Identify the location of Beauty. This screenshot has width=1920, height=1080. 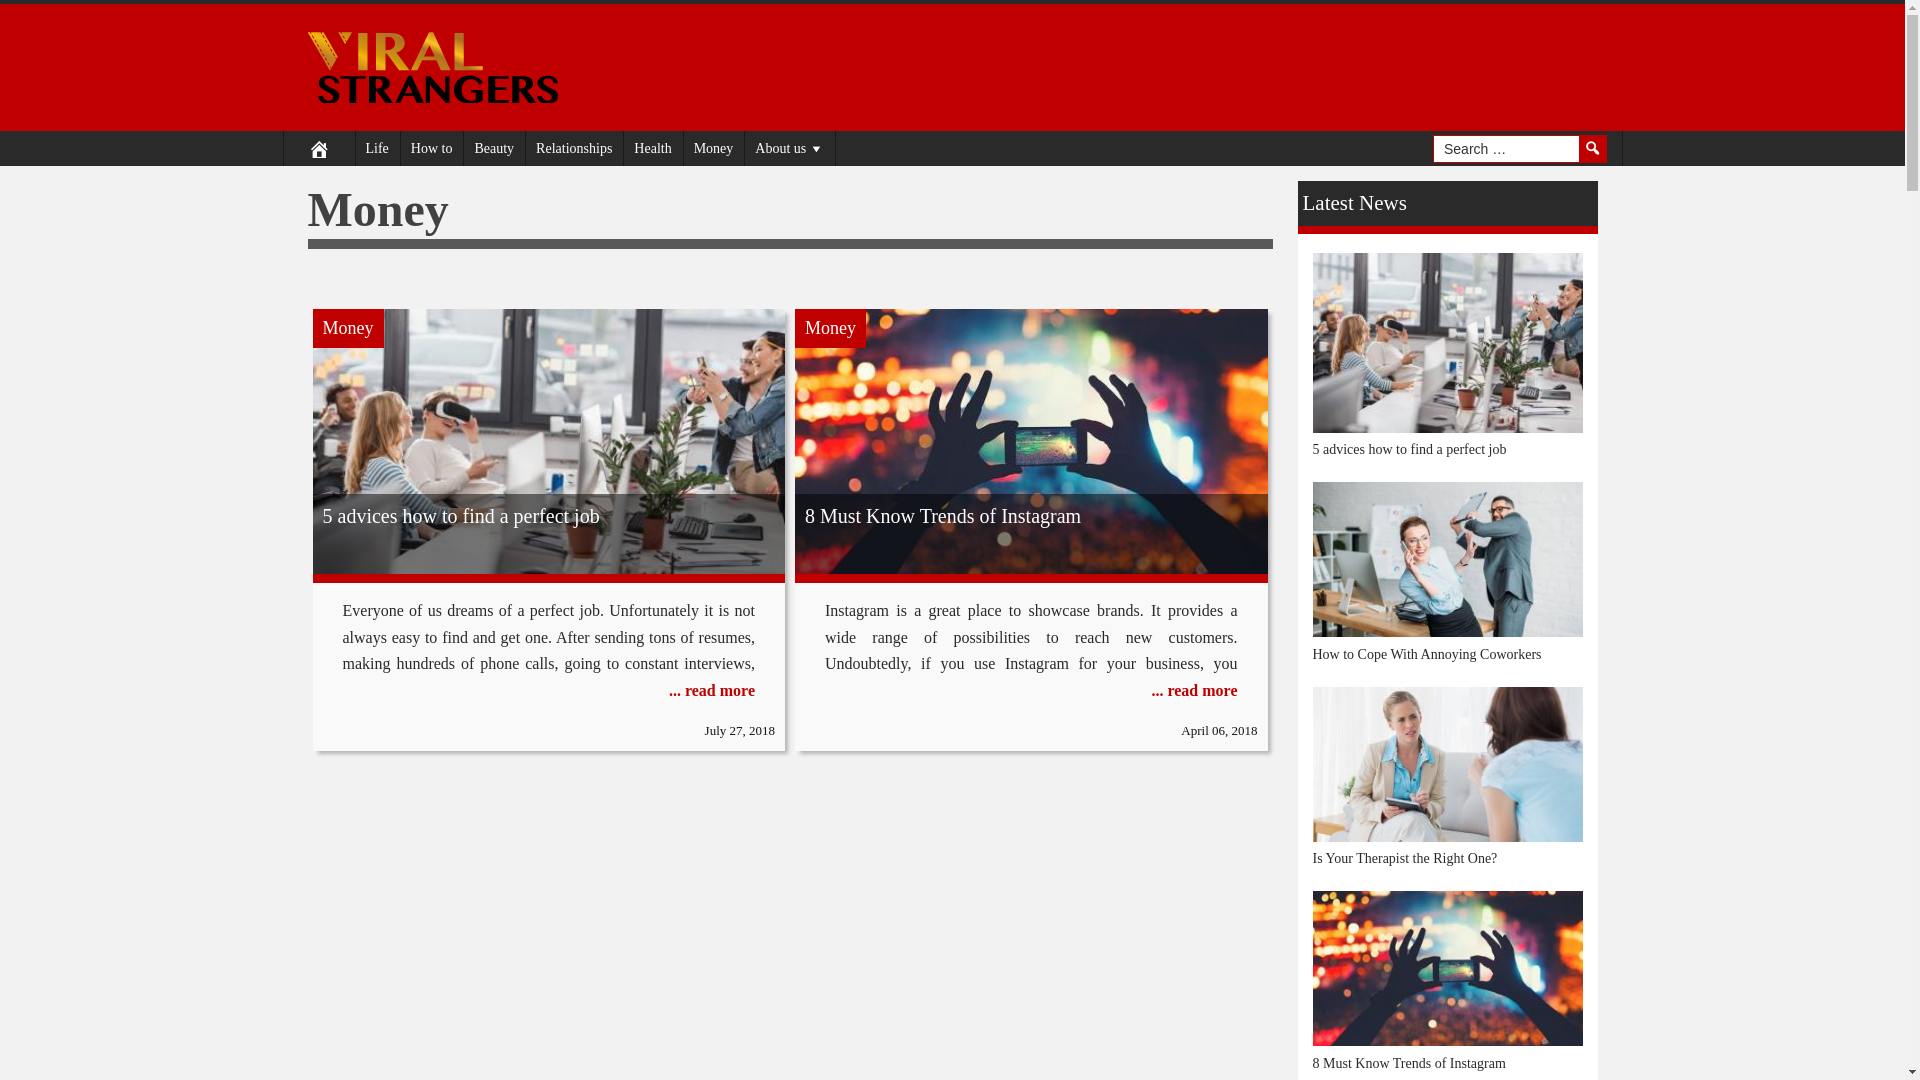
(493, 148).